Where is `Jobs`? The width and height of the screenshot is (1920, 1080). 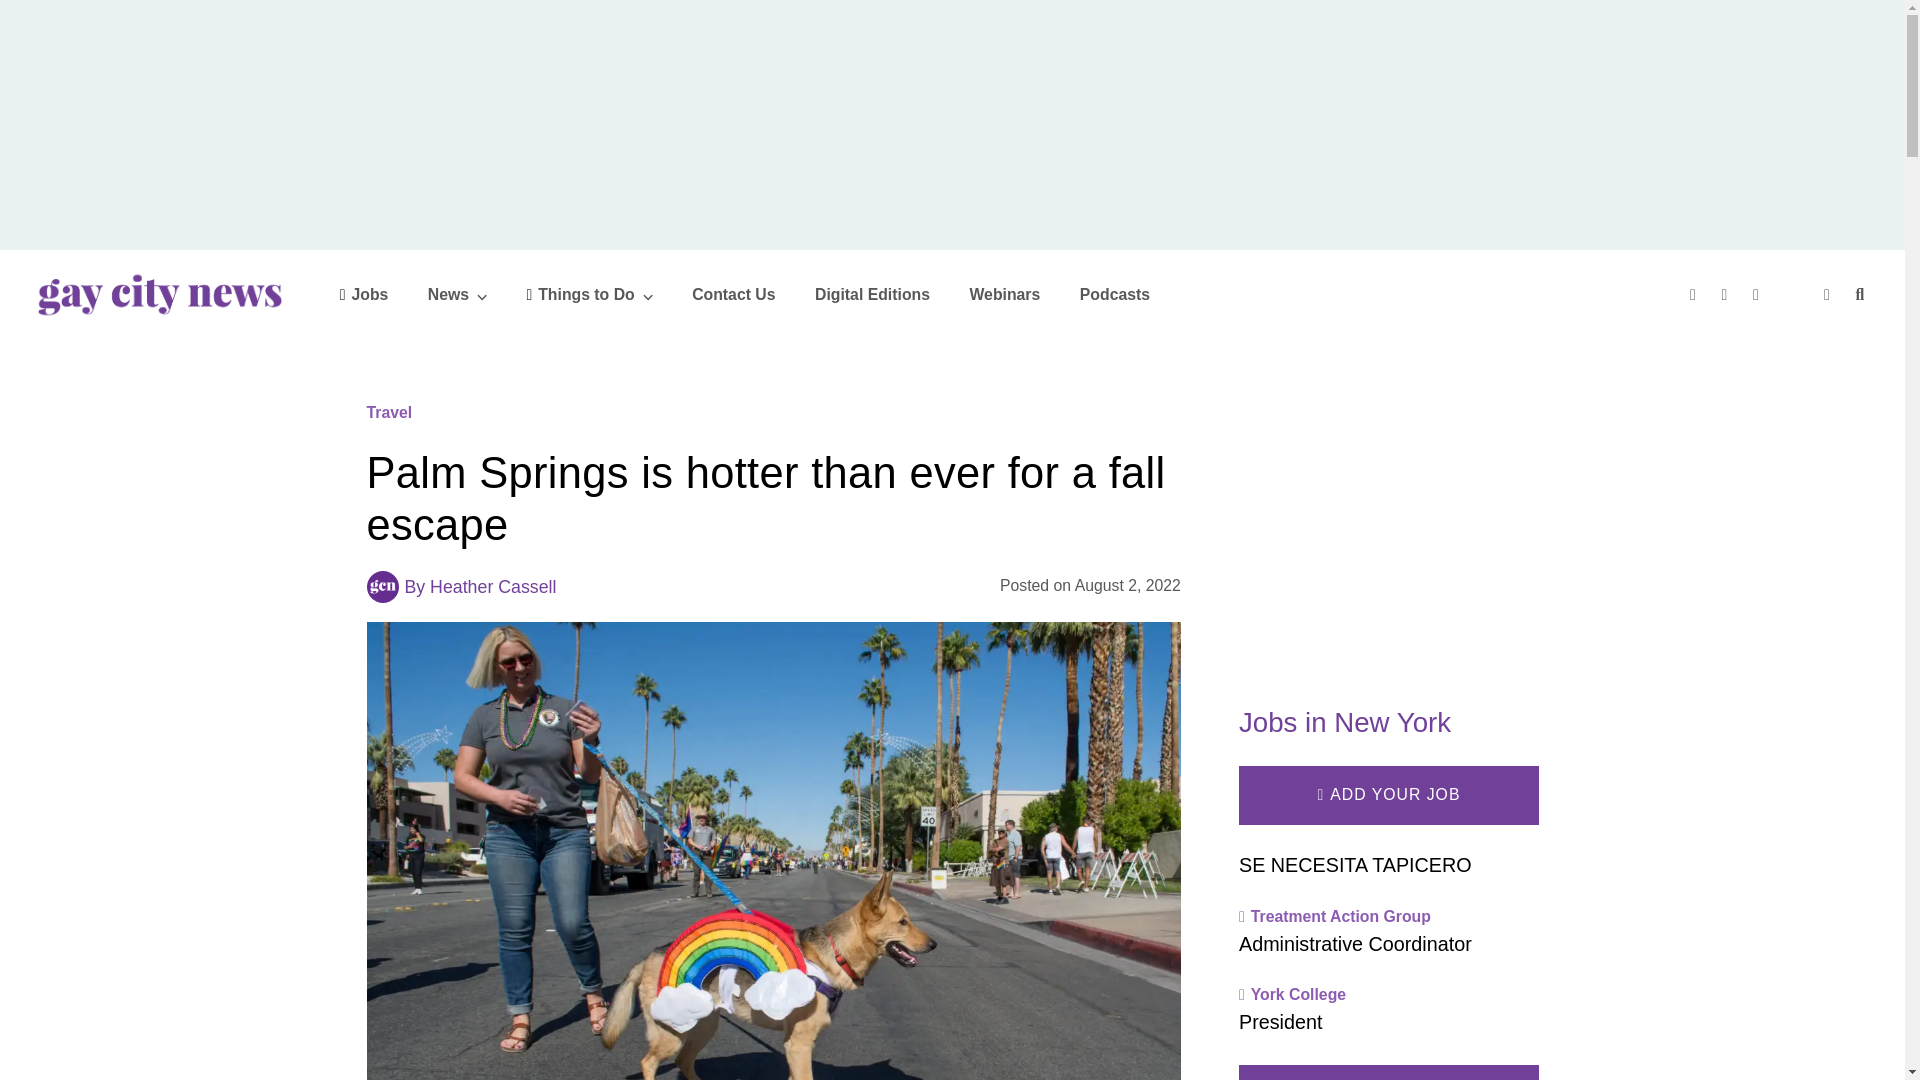
Jobs is located at coordinates (364, 294).